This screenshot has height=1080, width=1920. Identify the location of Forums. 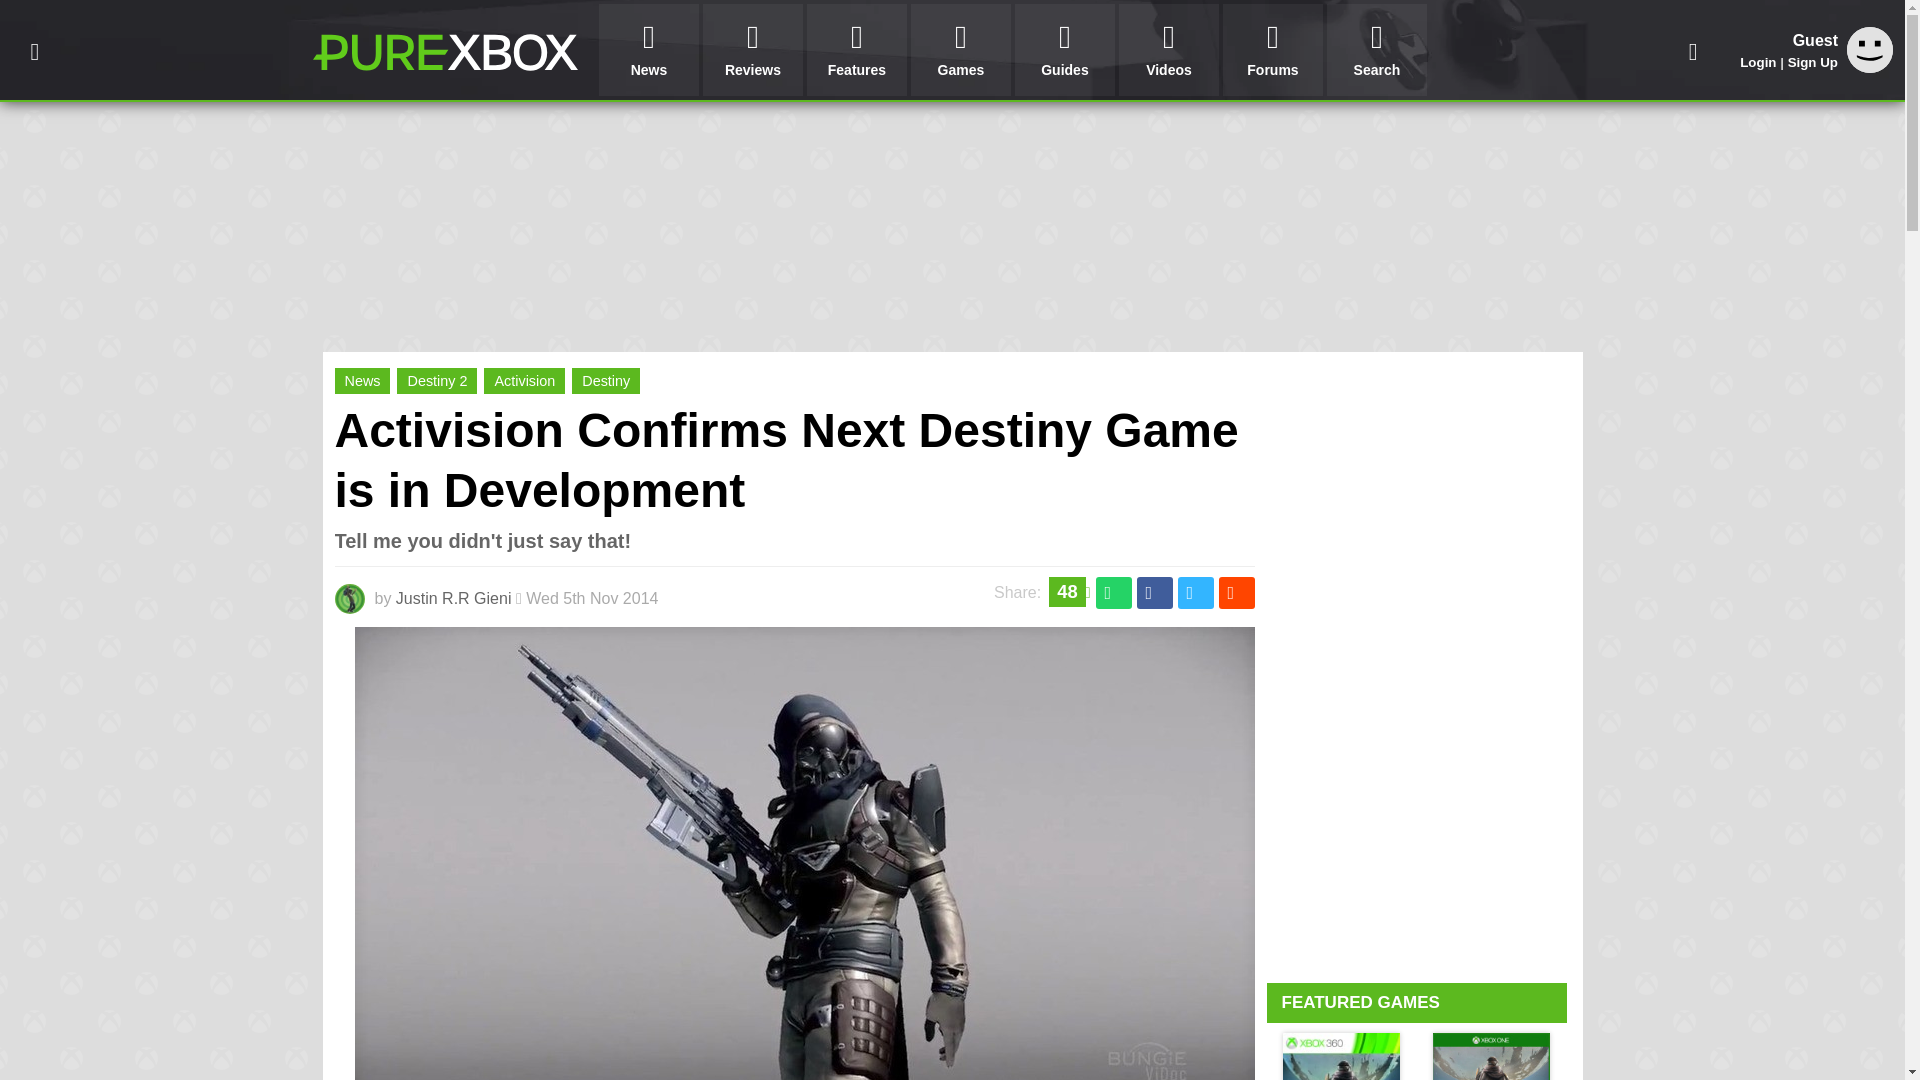
(1272, 50).